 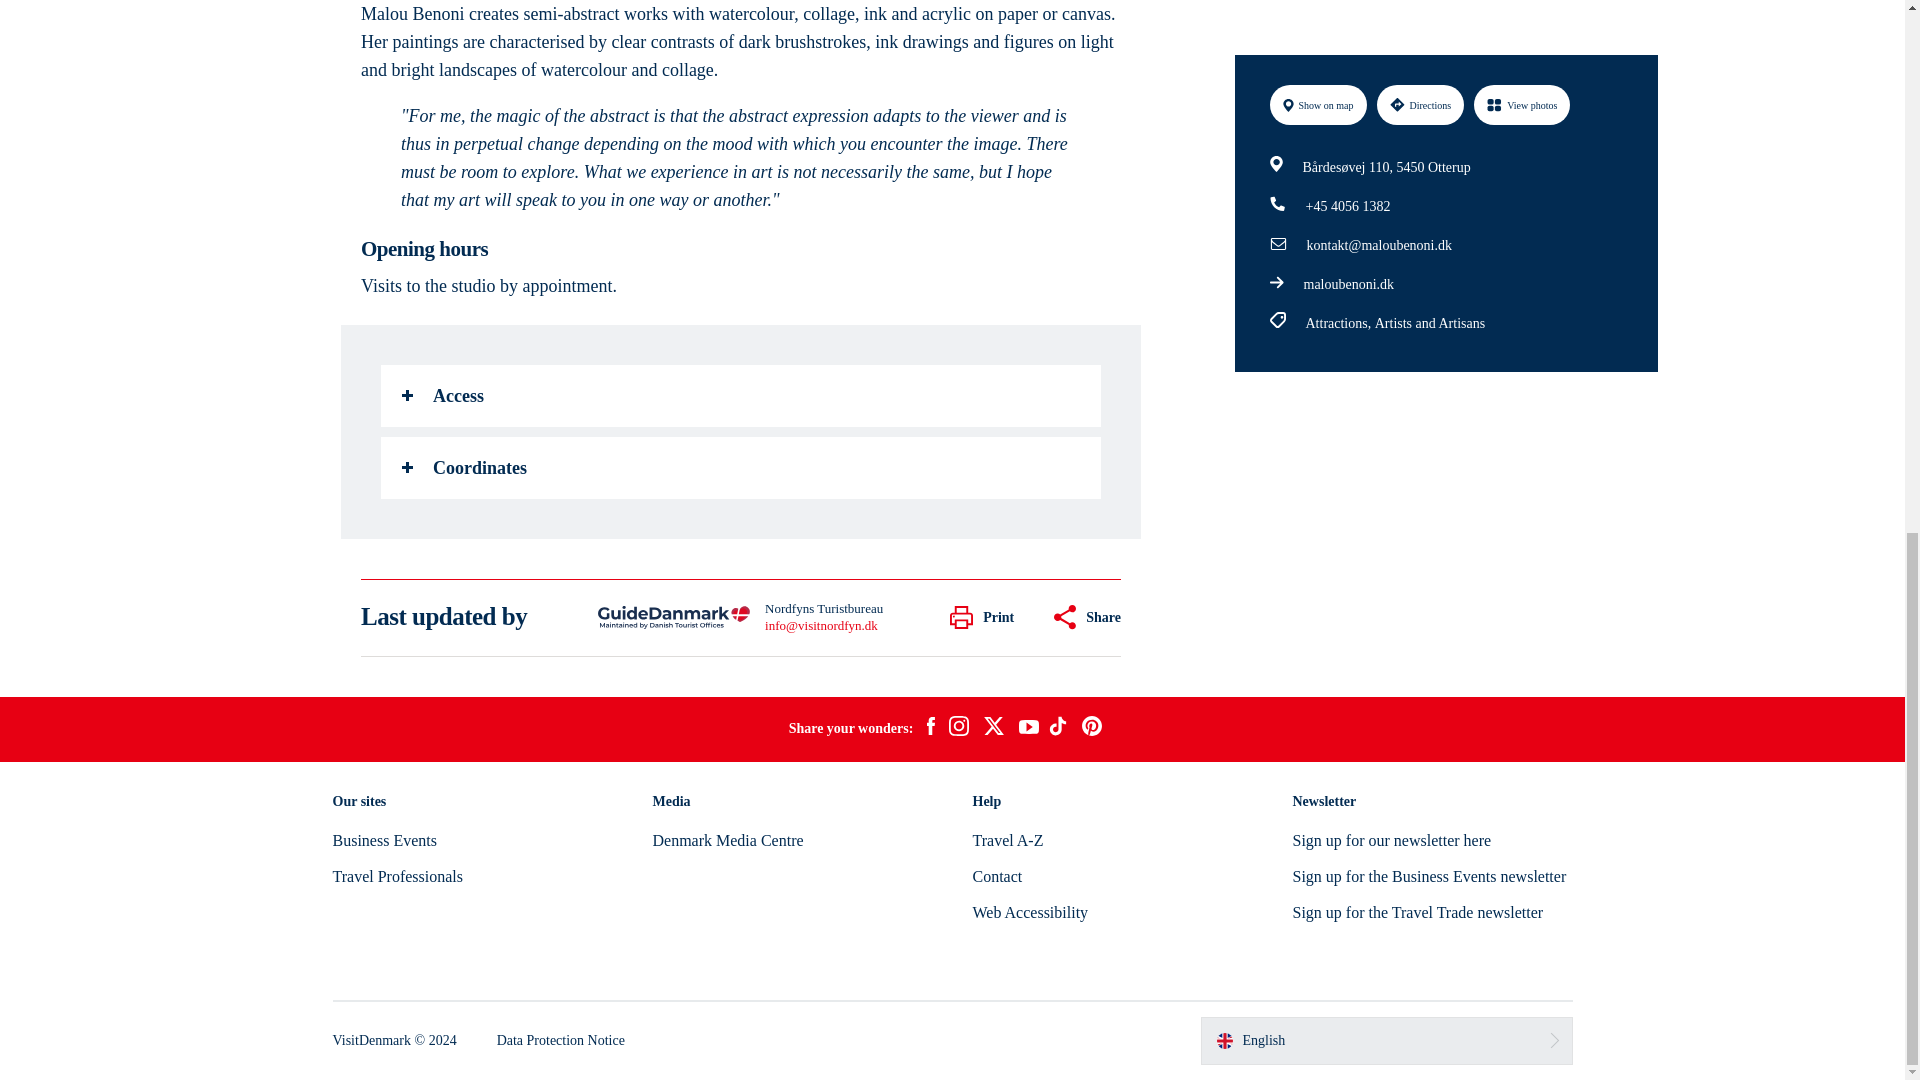 I want to click on Sign up for our newsletter here, so click(x=1392, y=840).